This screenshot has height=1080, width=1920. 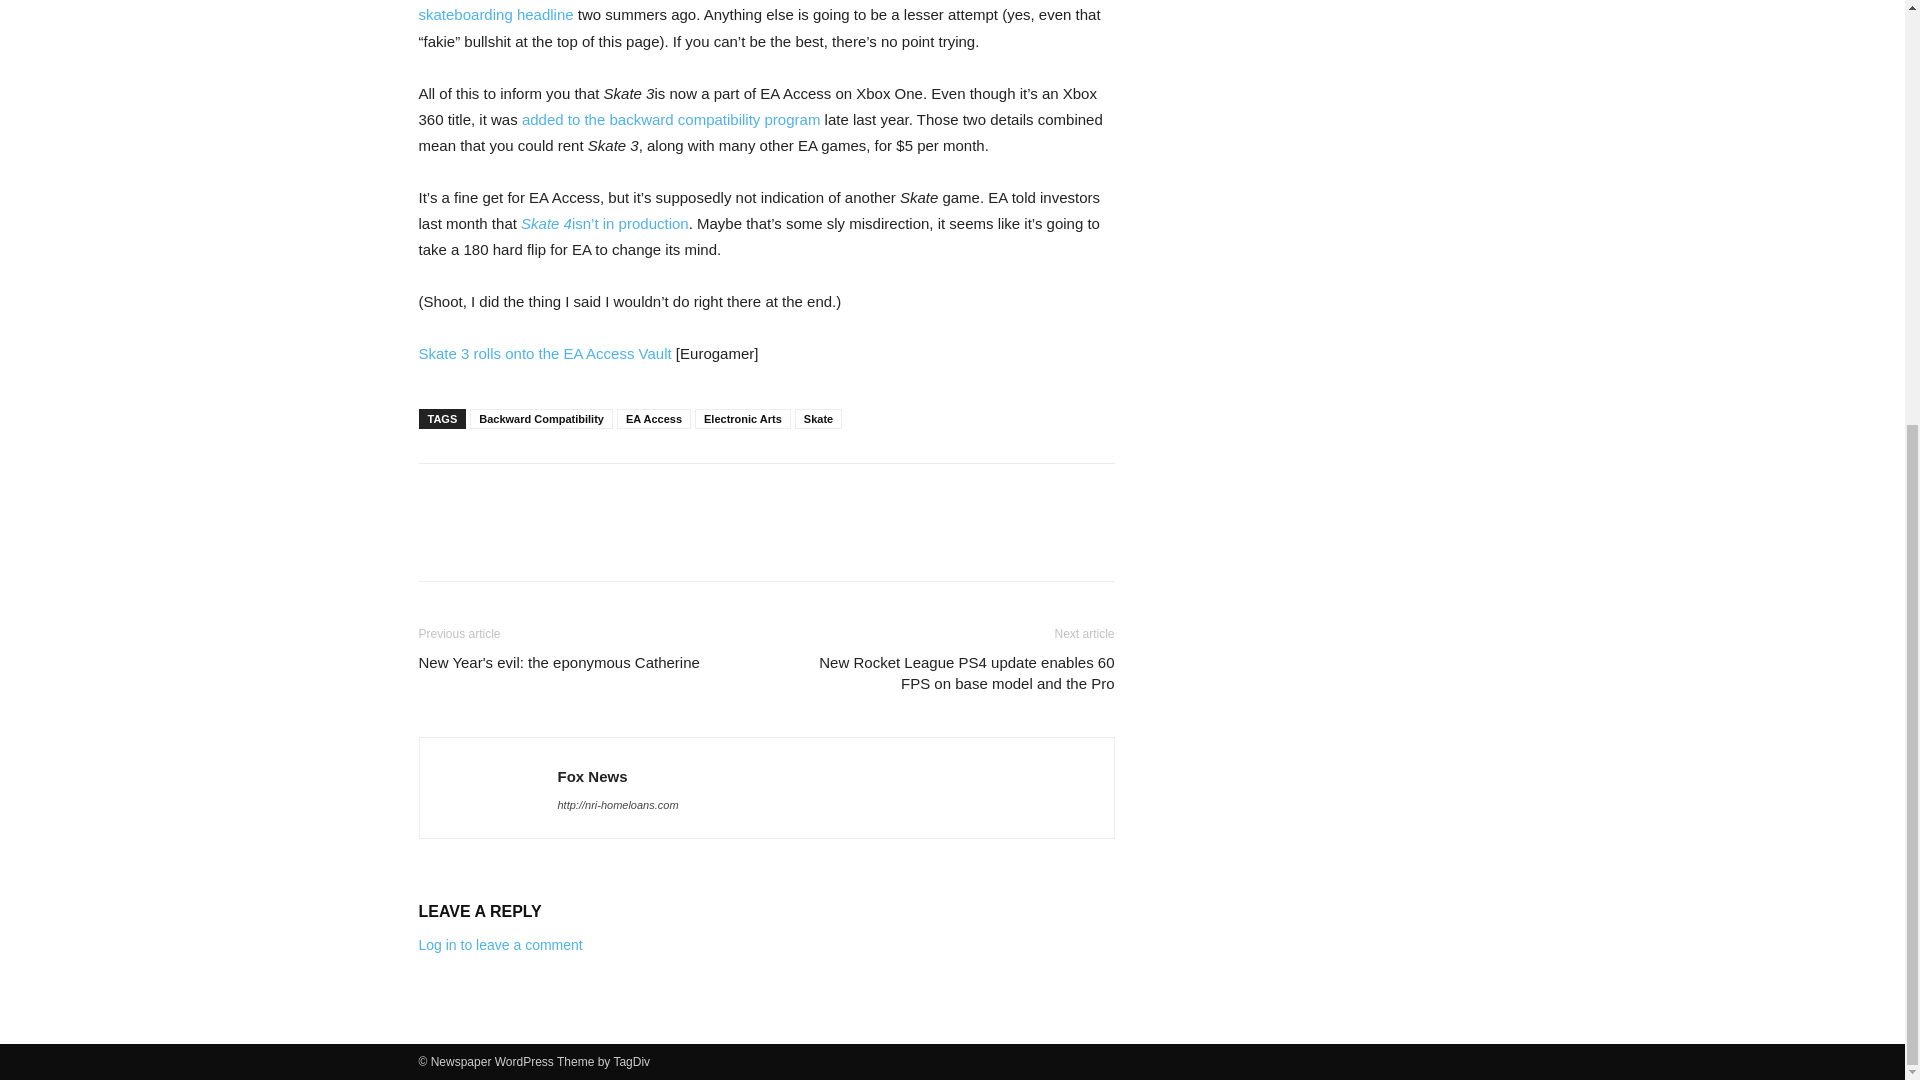 What do you see at coordinates (541, 418) in the screenshot?
I see `Backward Compatibility` at bounding box center [541, 418].